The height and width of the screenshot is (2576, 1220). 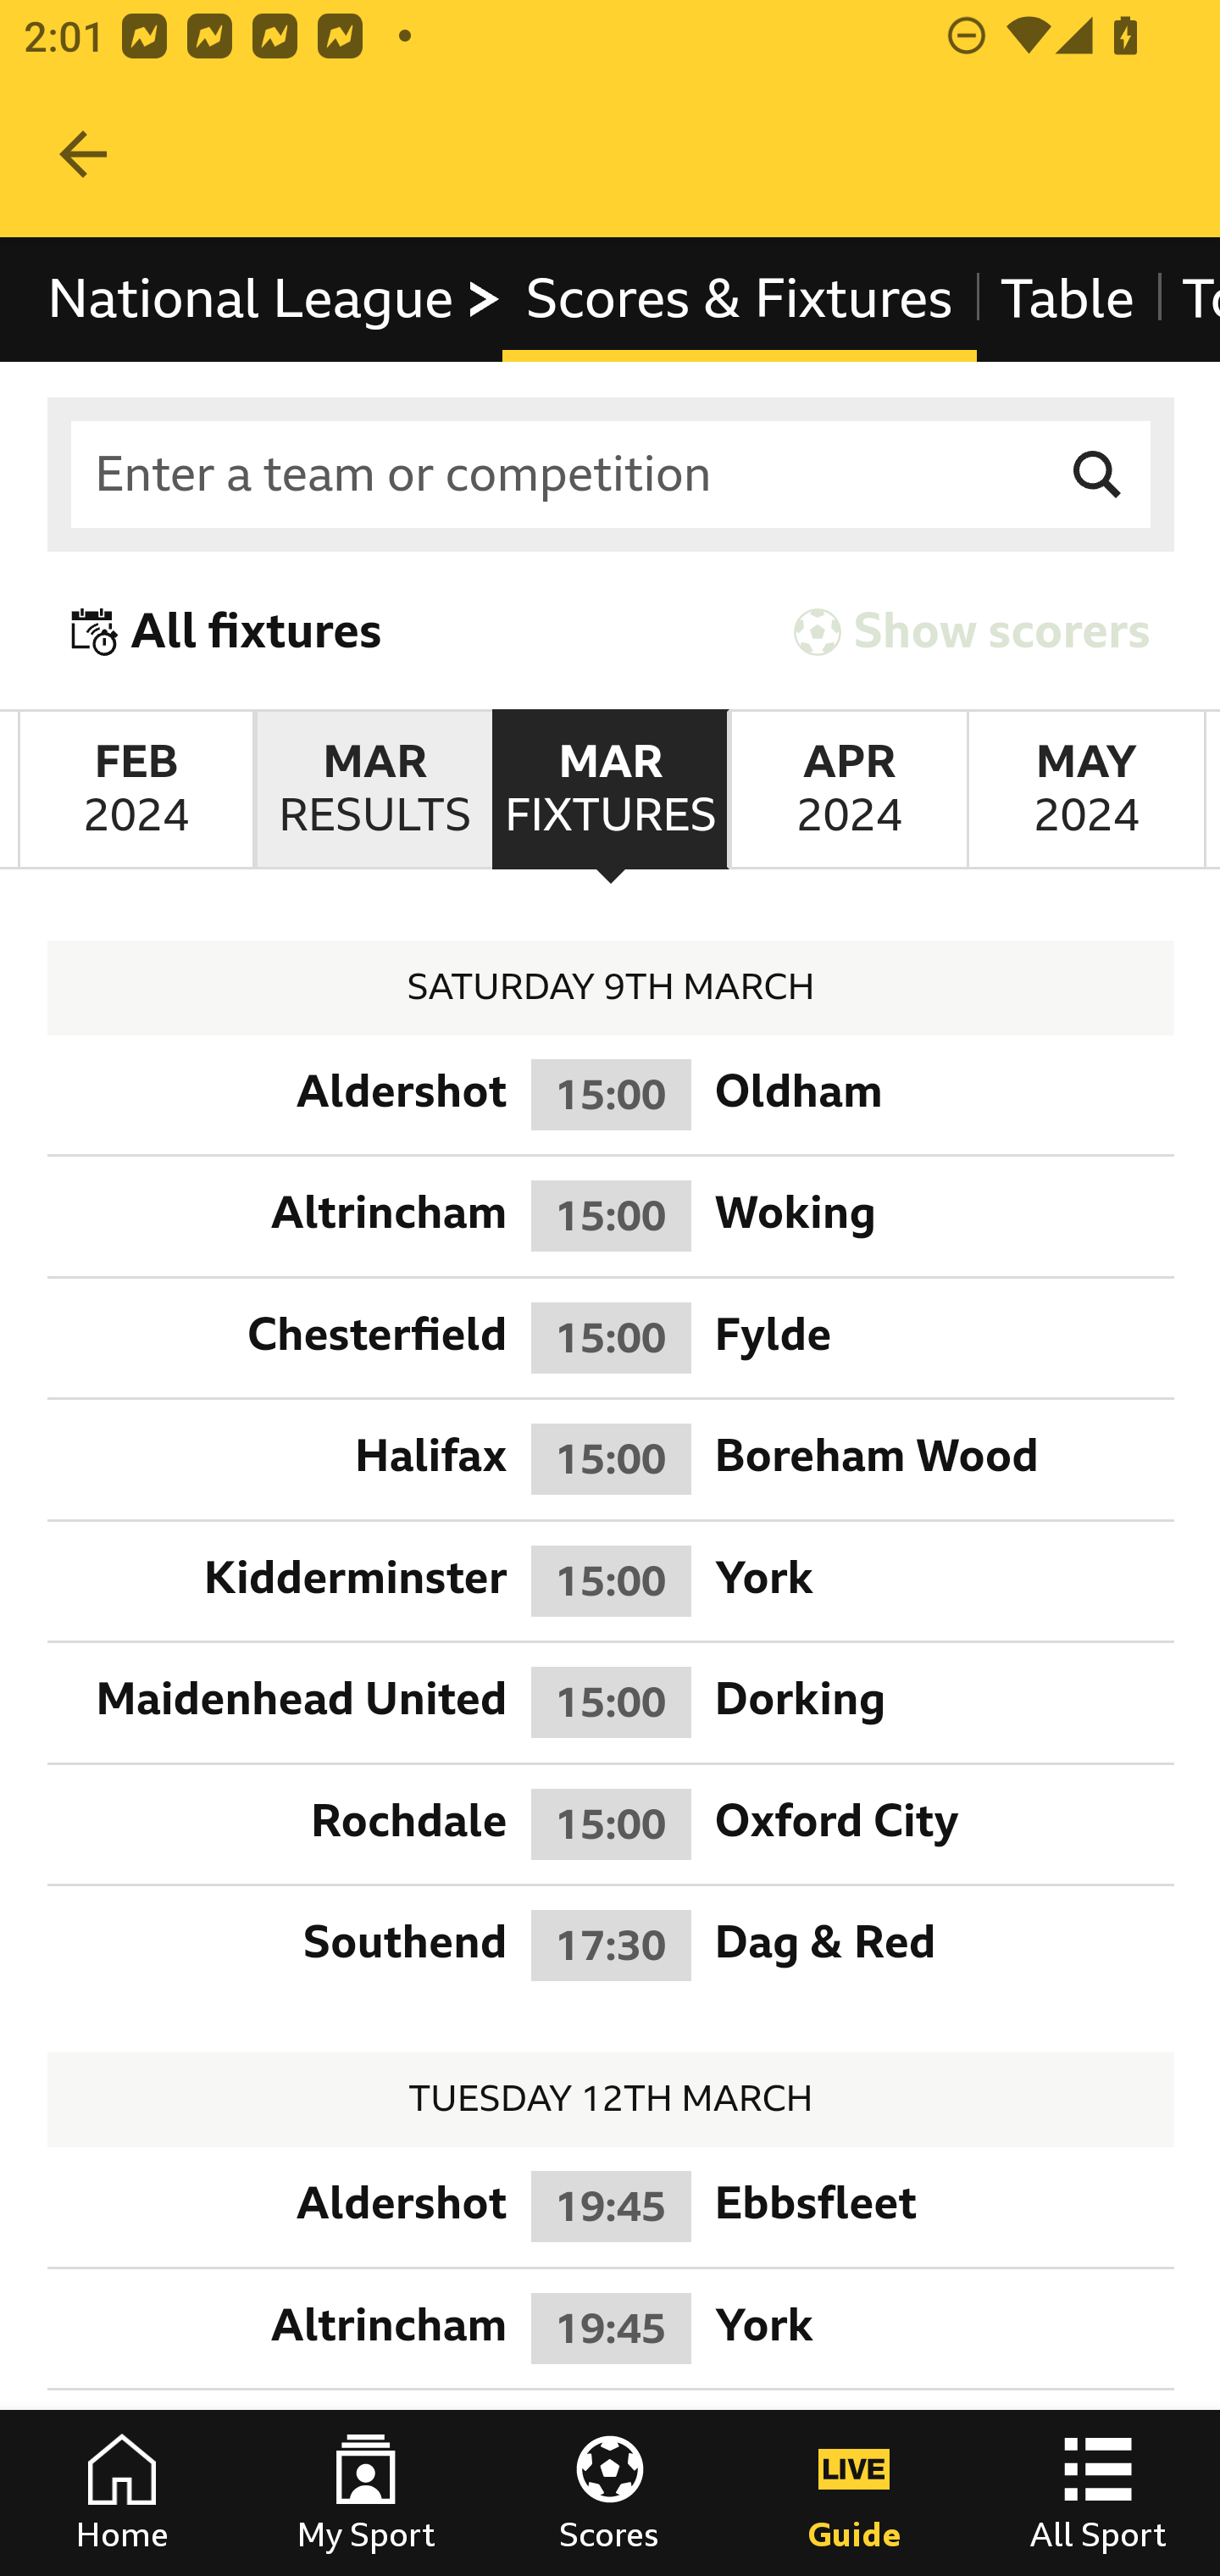 I want to click on All Sport, so click(x=1098, y=2493).